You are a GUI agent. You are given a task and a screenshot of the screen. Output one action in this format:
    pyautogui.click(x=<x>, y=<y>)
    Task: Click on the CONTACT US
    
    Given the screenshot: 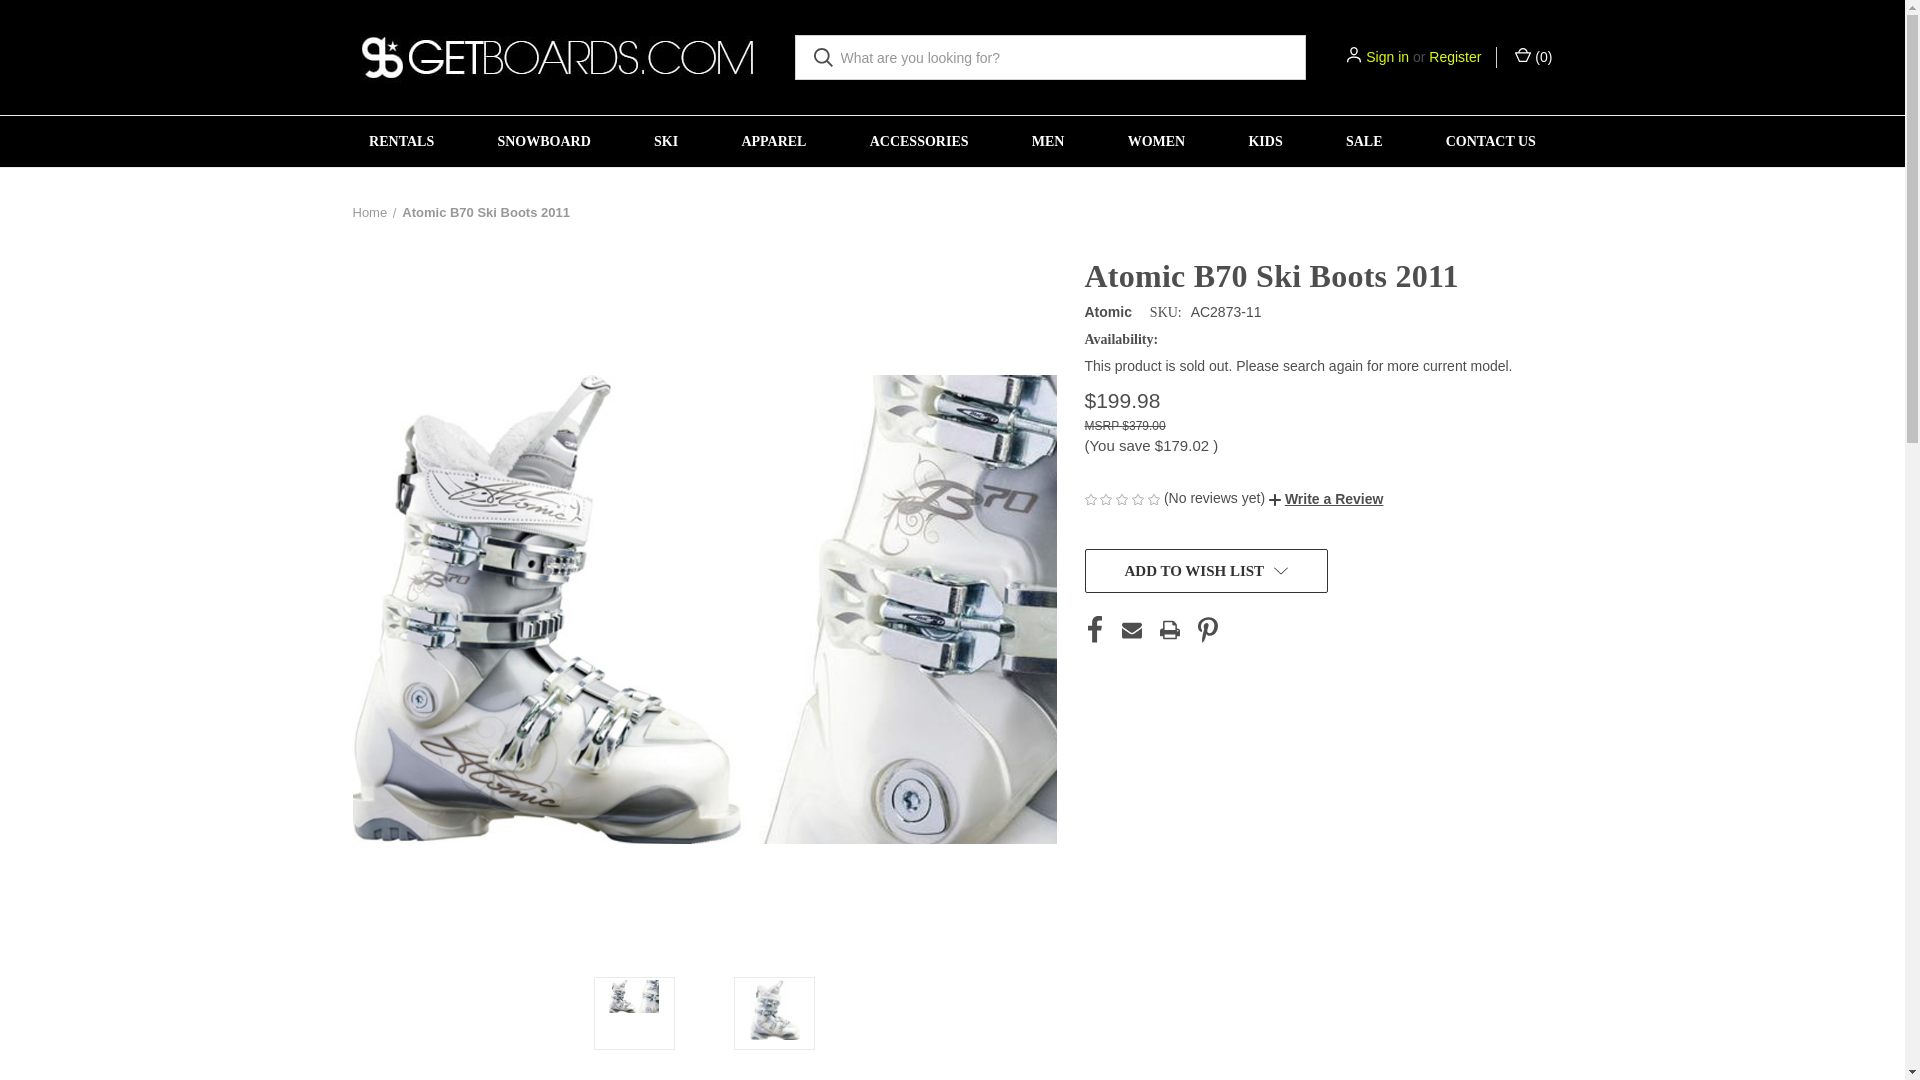 What is the action you would take?
    pyautogui.click(x=1490, y=141)
    